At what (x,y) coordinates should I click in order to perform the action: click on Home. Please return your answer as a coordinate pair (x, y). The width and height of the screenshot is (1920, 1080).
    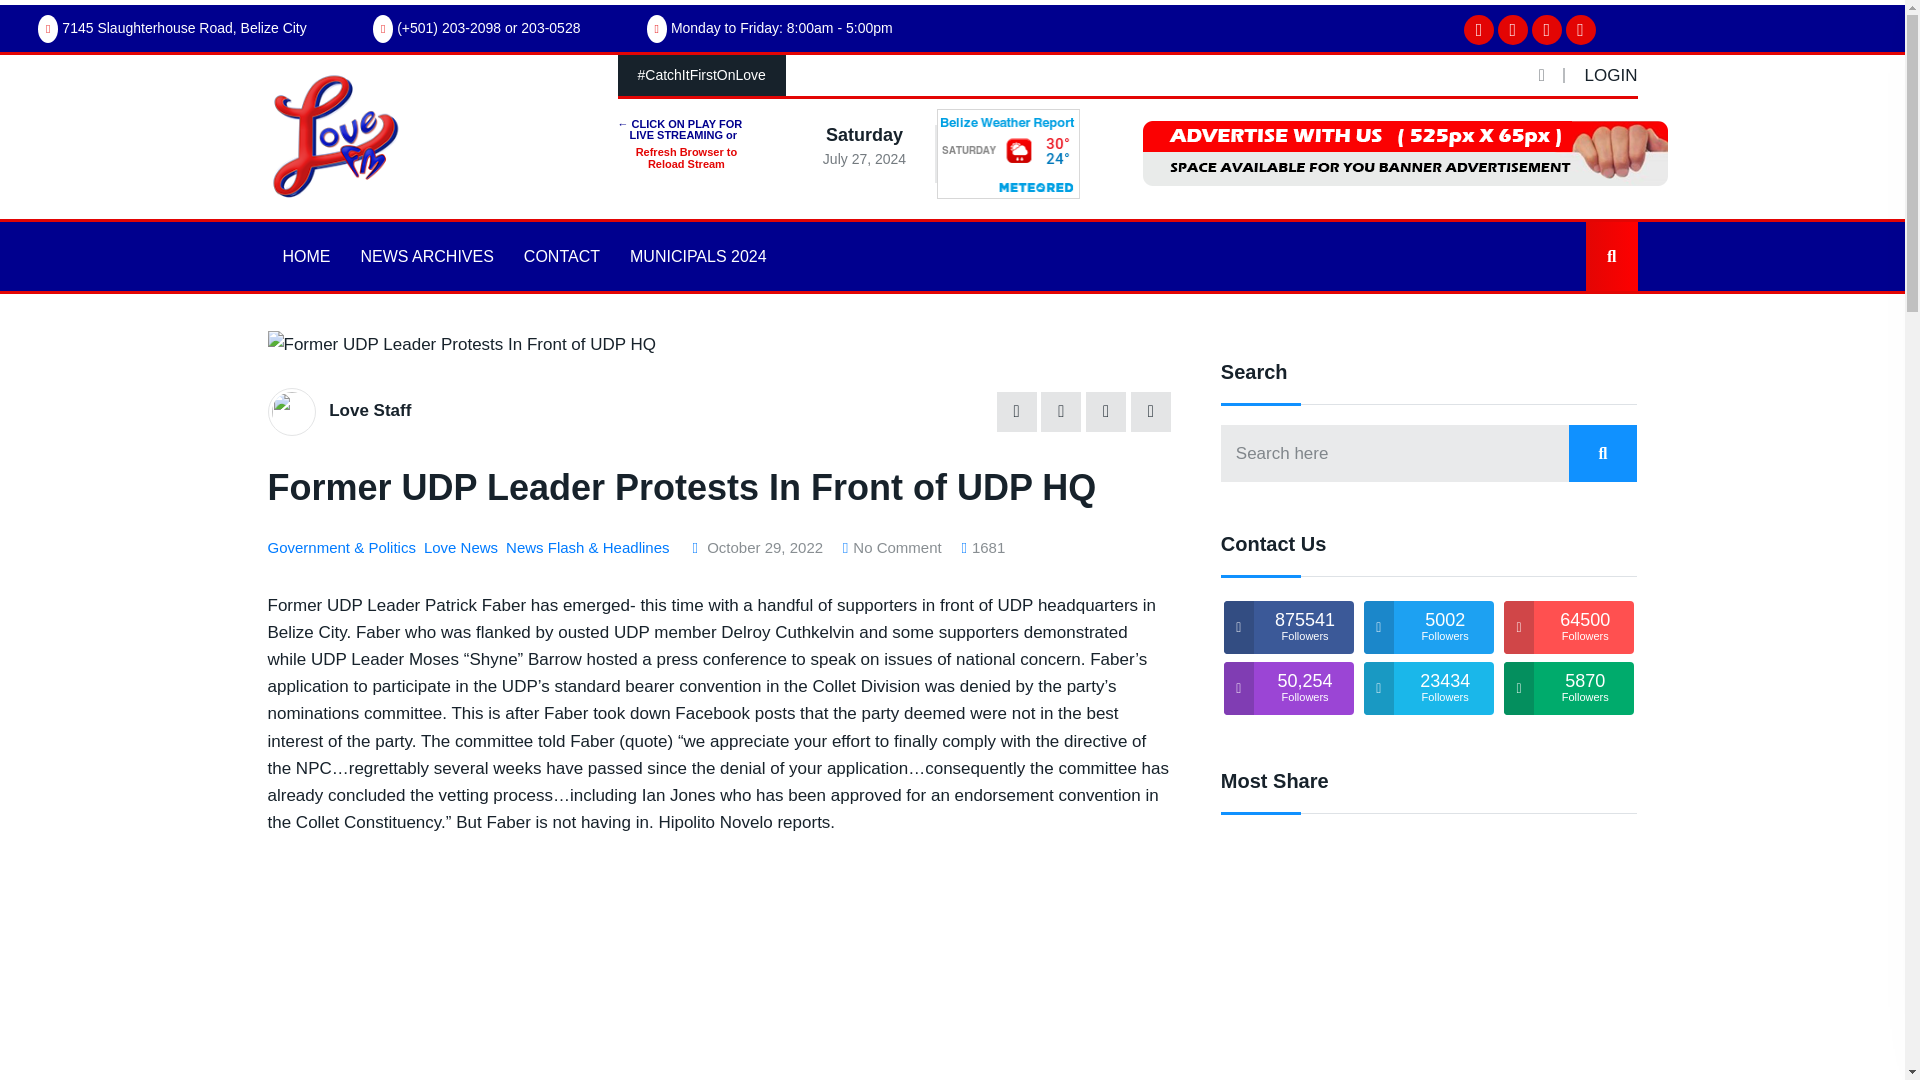
    Looking at the image, I should click on (300, 274).